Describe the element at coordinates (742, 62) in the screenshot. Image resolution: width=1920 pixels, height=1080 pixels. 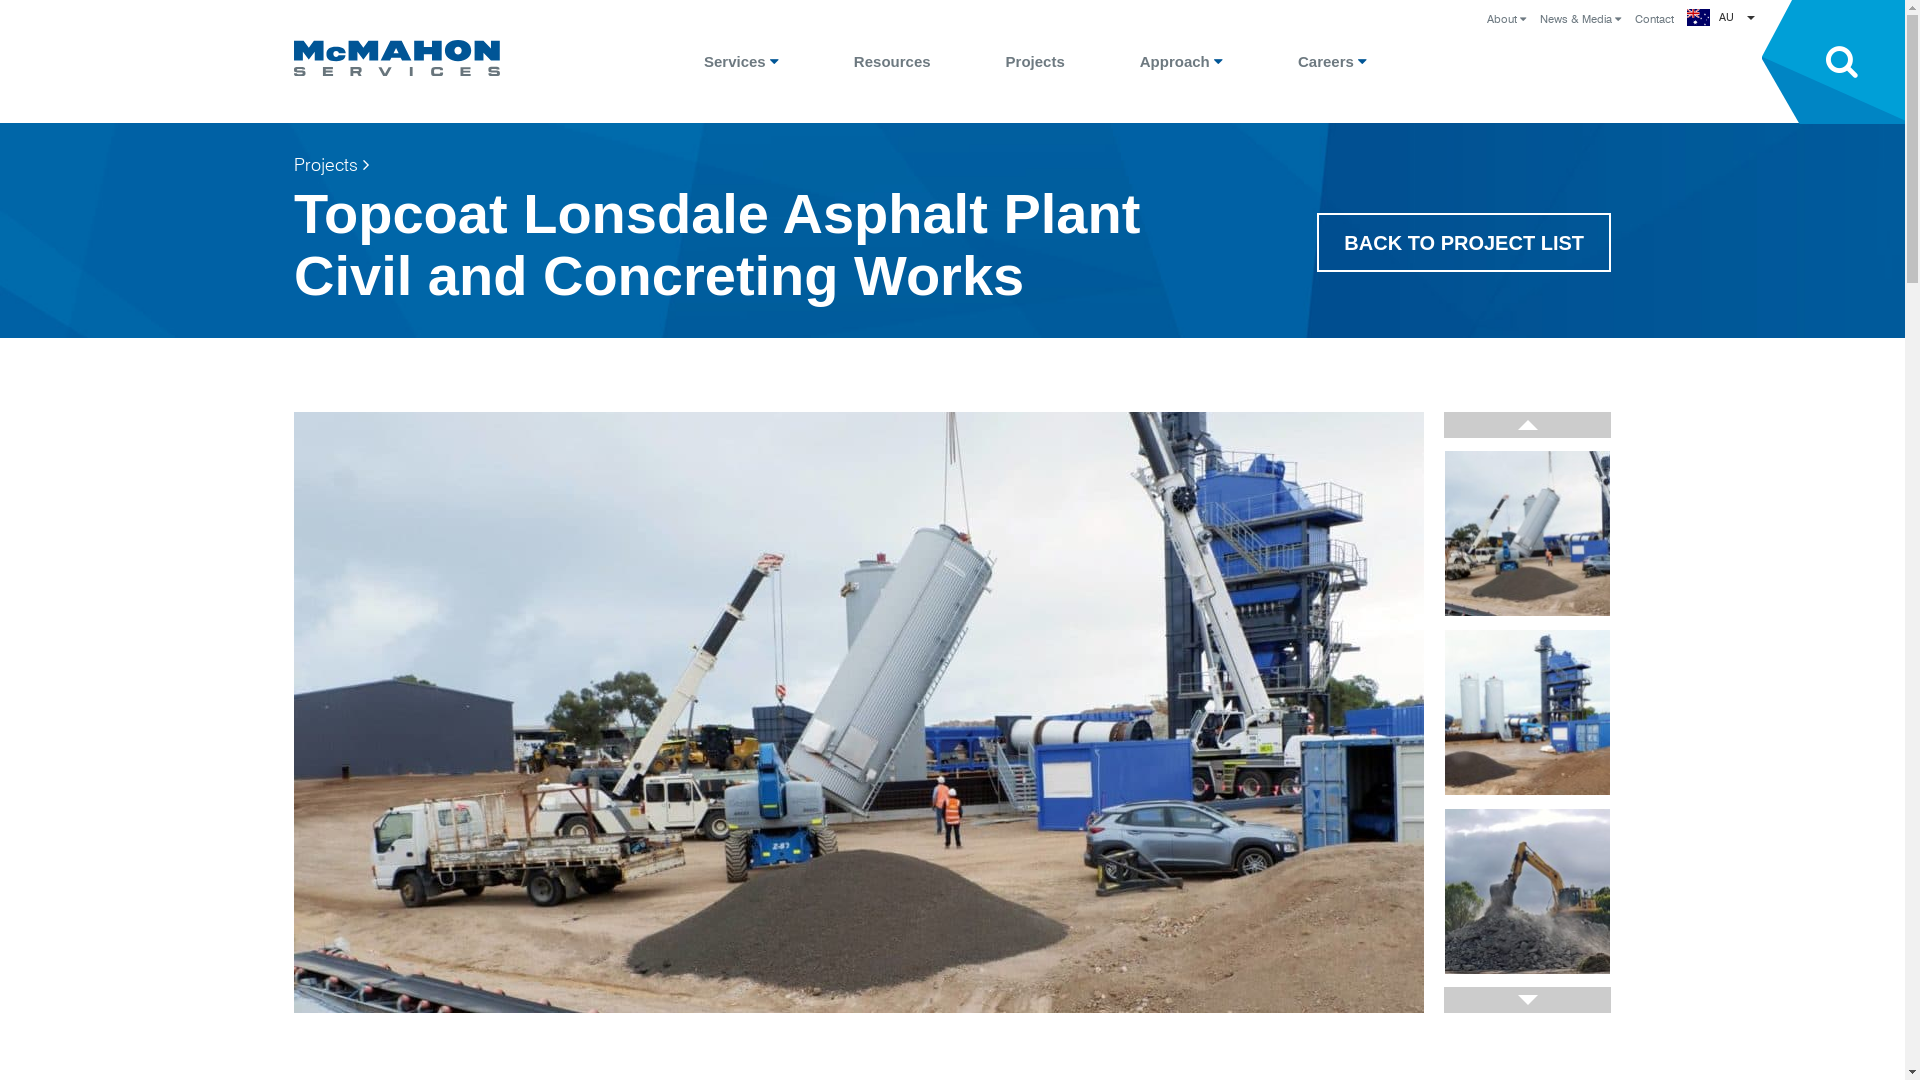
I see `Services` at that location.